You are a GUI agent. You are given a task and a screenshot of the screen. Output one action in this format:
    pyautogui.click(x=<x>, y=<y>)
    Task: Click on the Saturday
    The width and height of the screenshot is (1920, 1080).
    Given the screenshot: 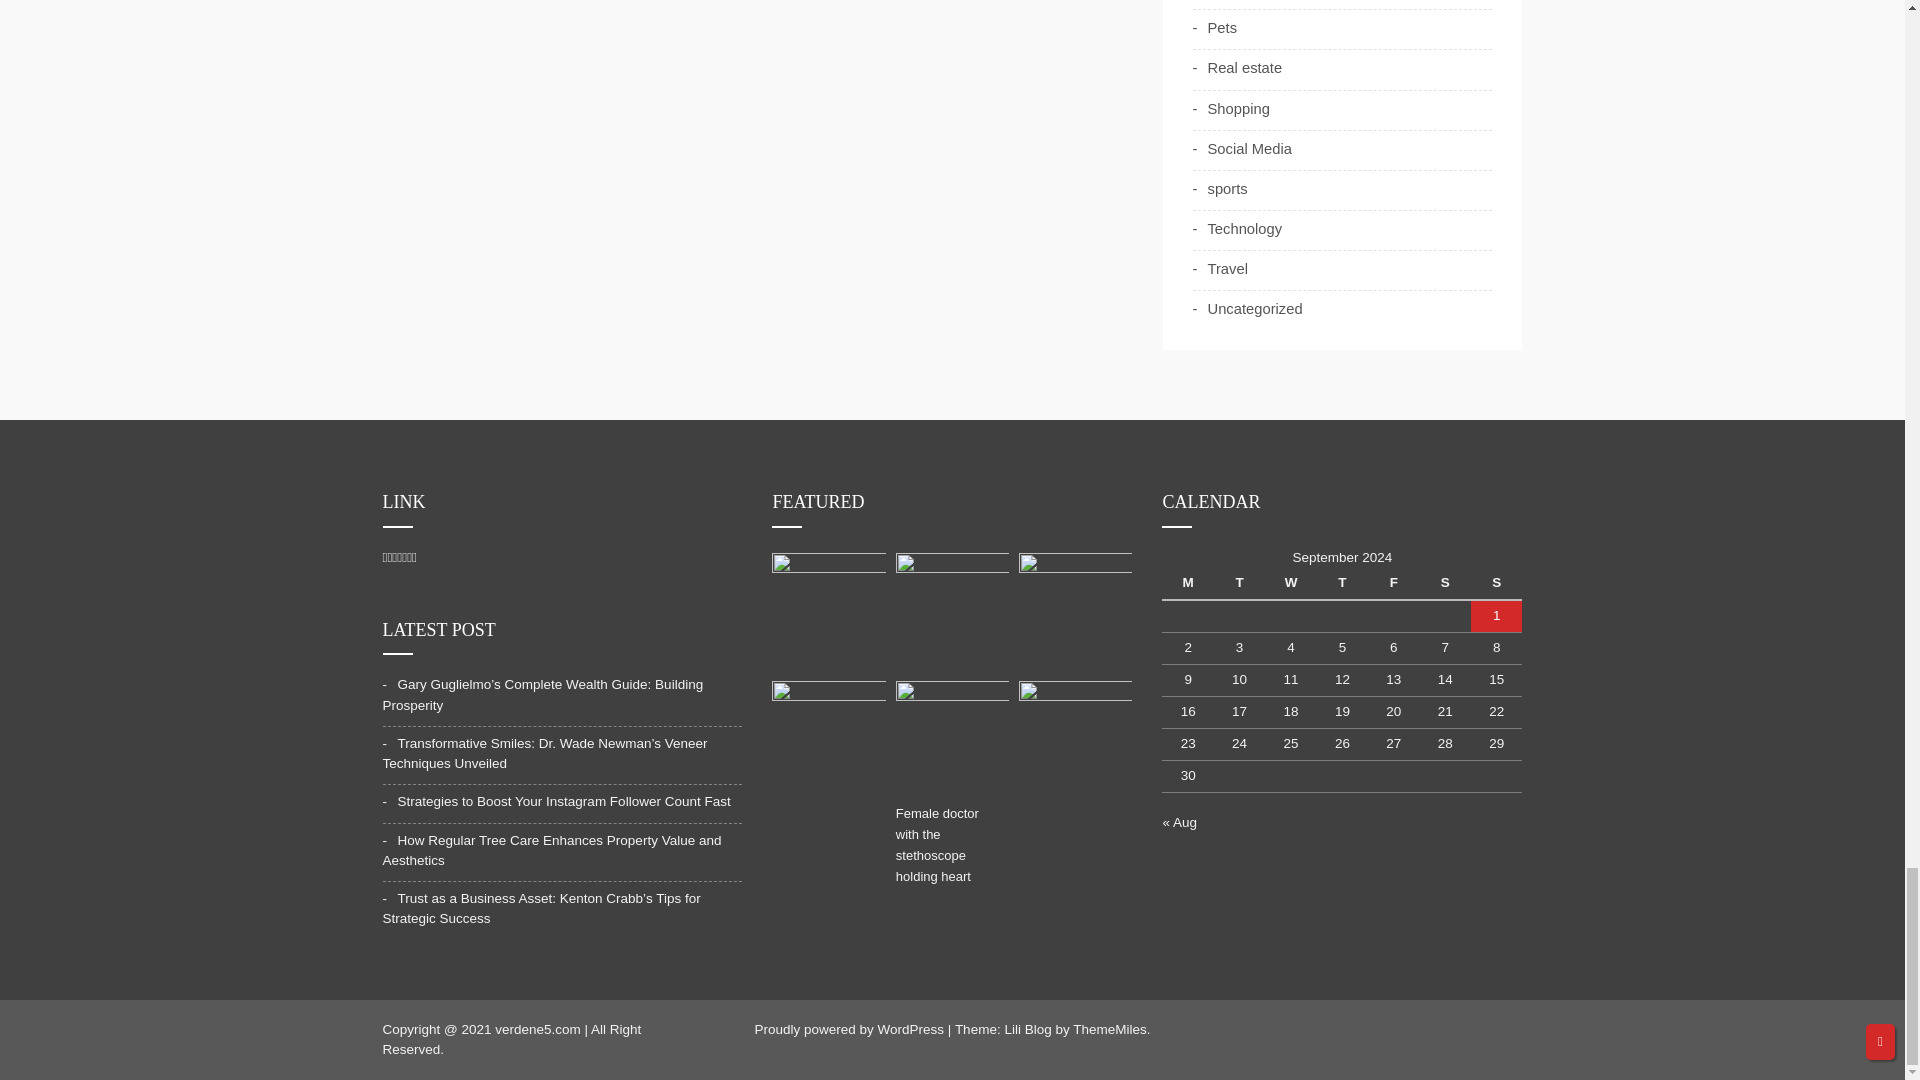 What is the action you would take?
    pyautogui.click(x=1445, y=584)
    